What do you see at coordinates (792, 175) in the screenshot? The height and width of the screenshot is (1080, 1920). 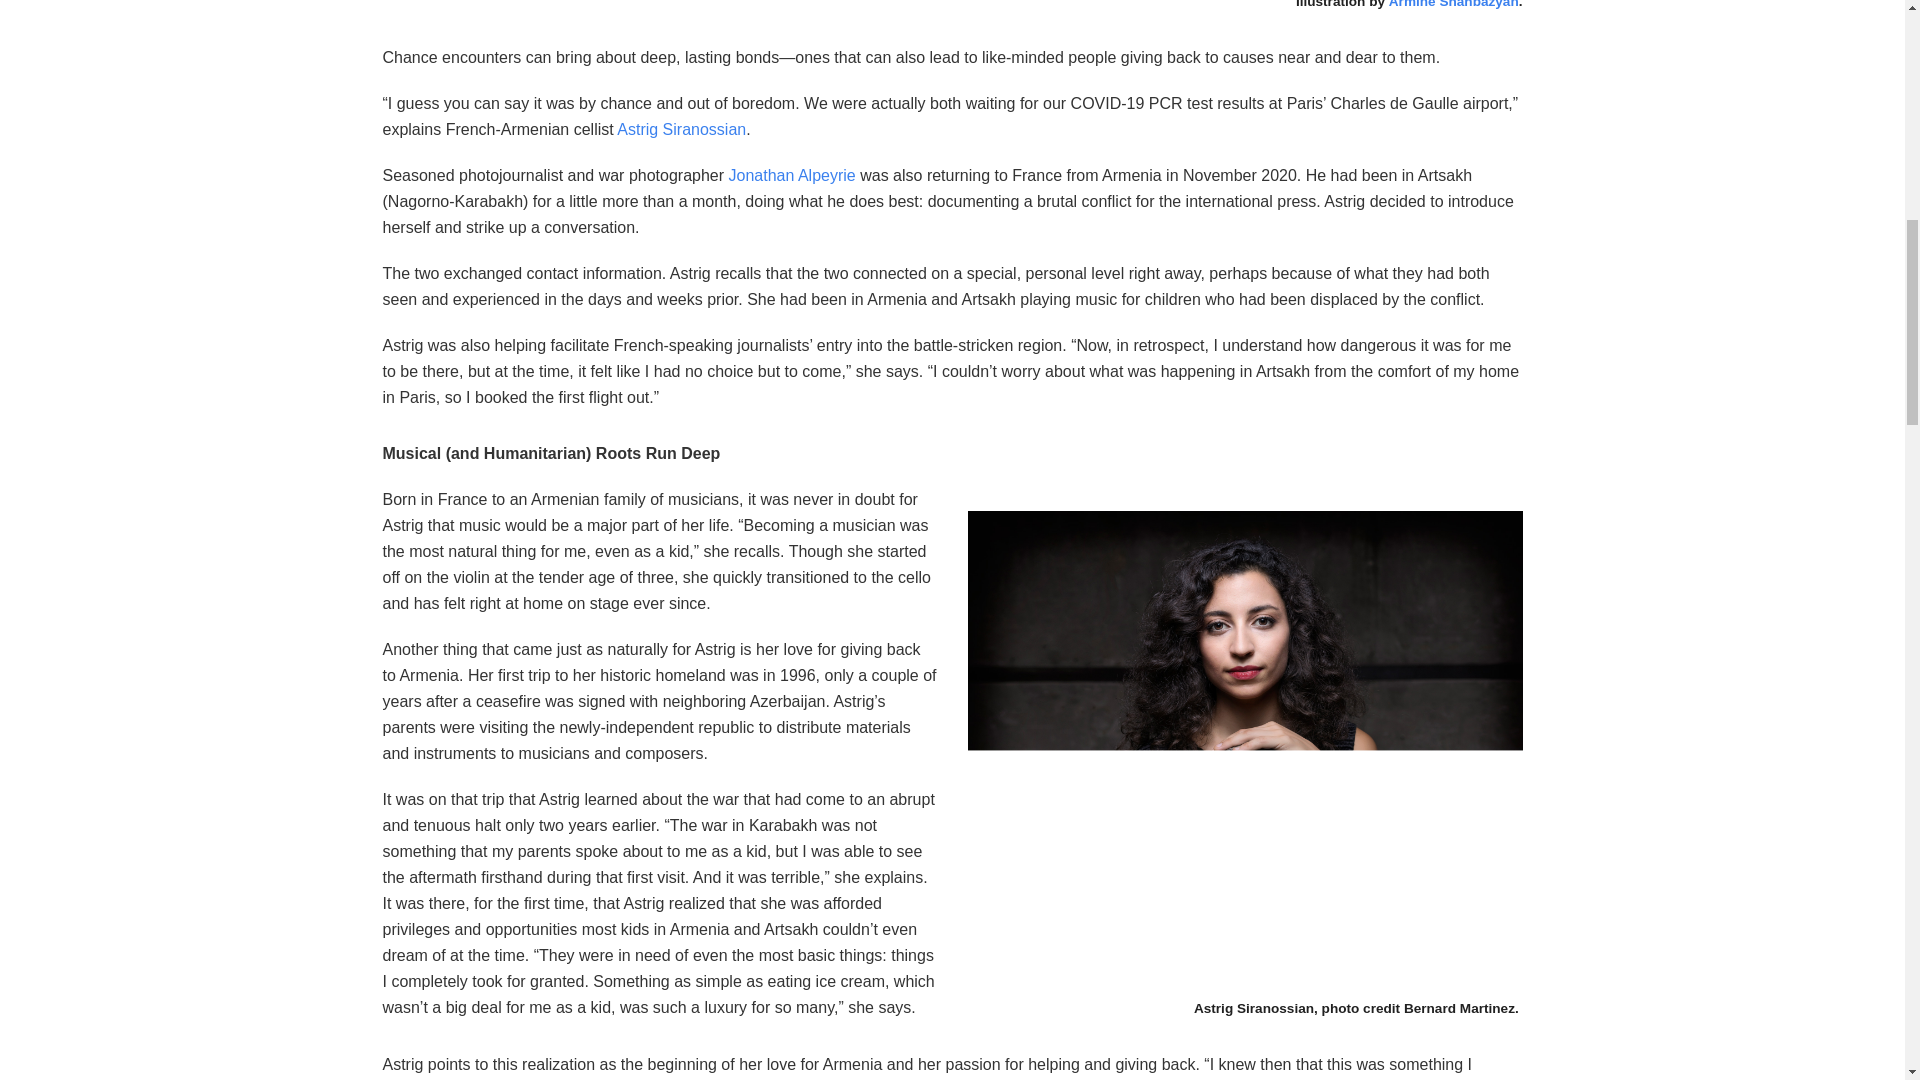 I see `Jonathan Alpeyrie` at bounding box center [792, 175].